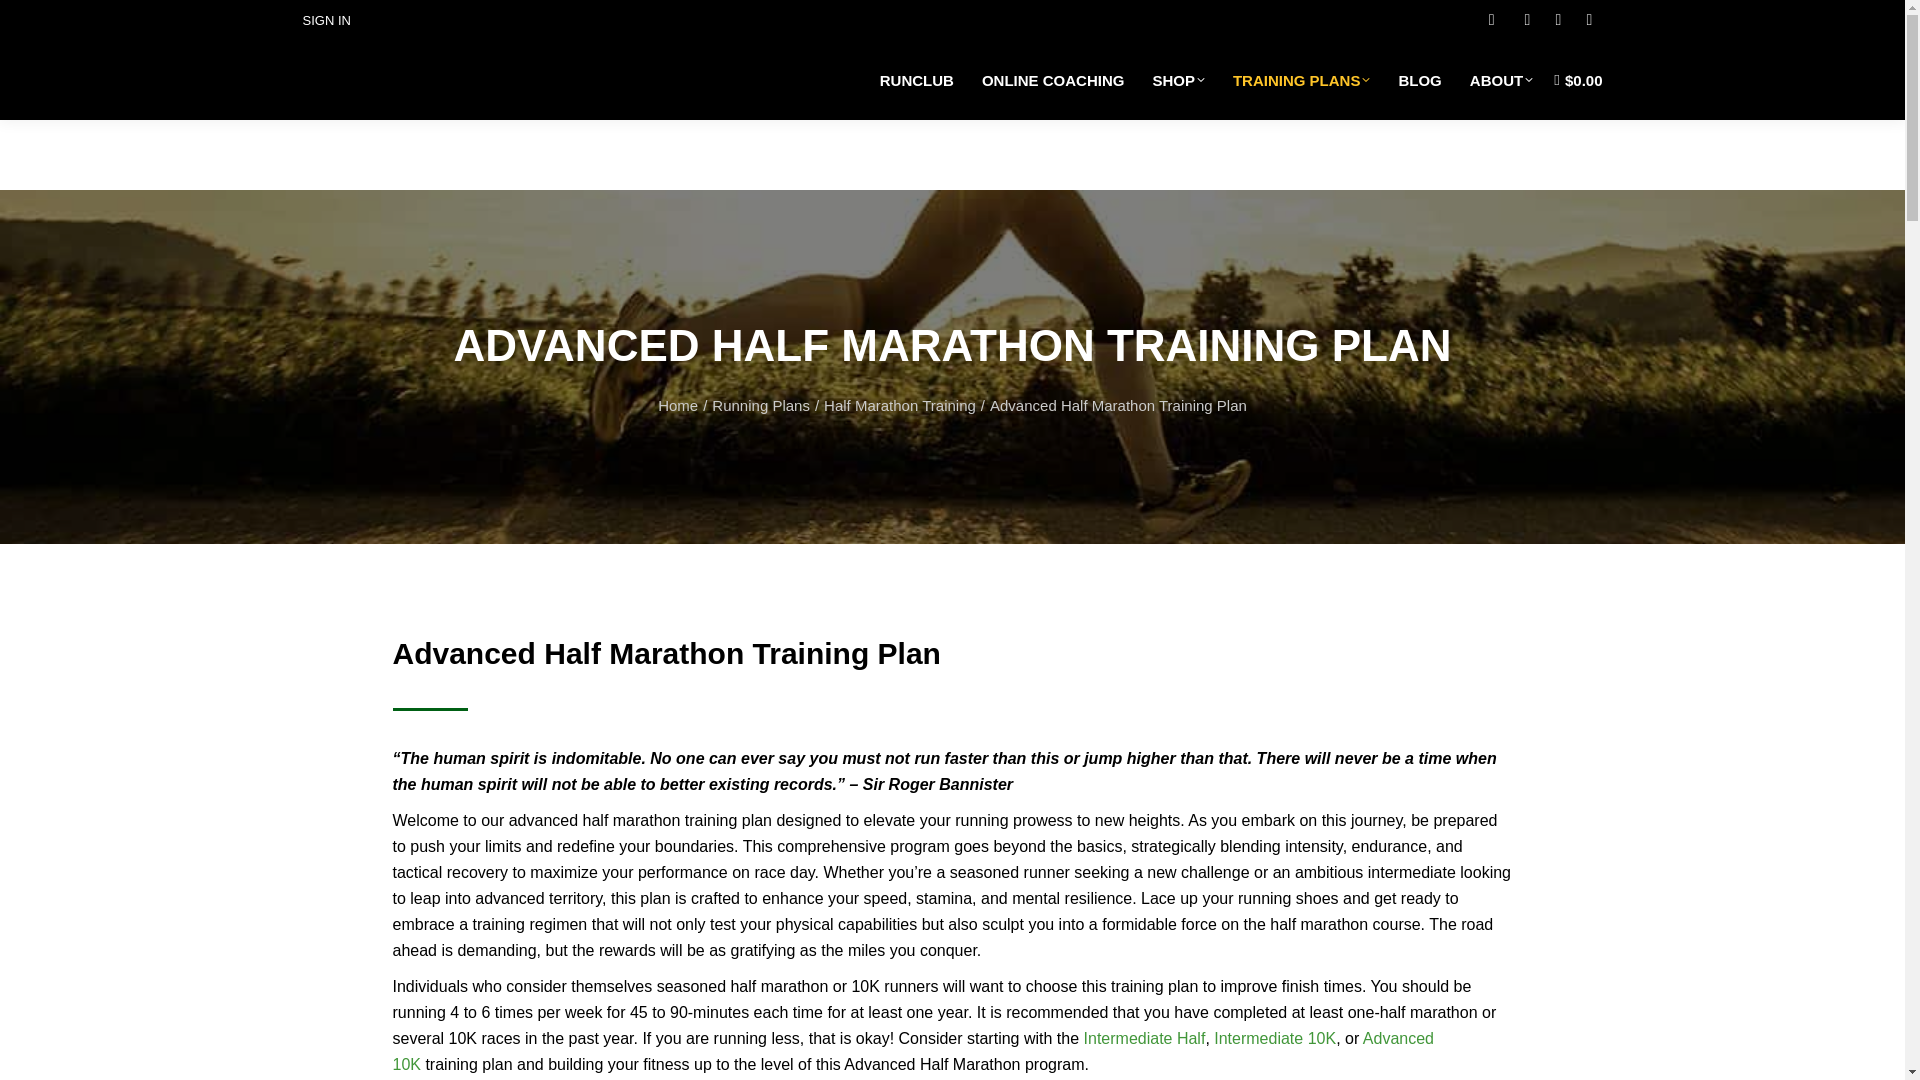 The width and height of the screenshot is (1920, 1080). Describe the element at coordinates (899, 406) in the screenshot. I see `Half Marathon Training` at that location.